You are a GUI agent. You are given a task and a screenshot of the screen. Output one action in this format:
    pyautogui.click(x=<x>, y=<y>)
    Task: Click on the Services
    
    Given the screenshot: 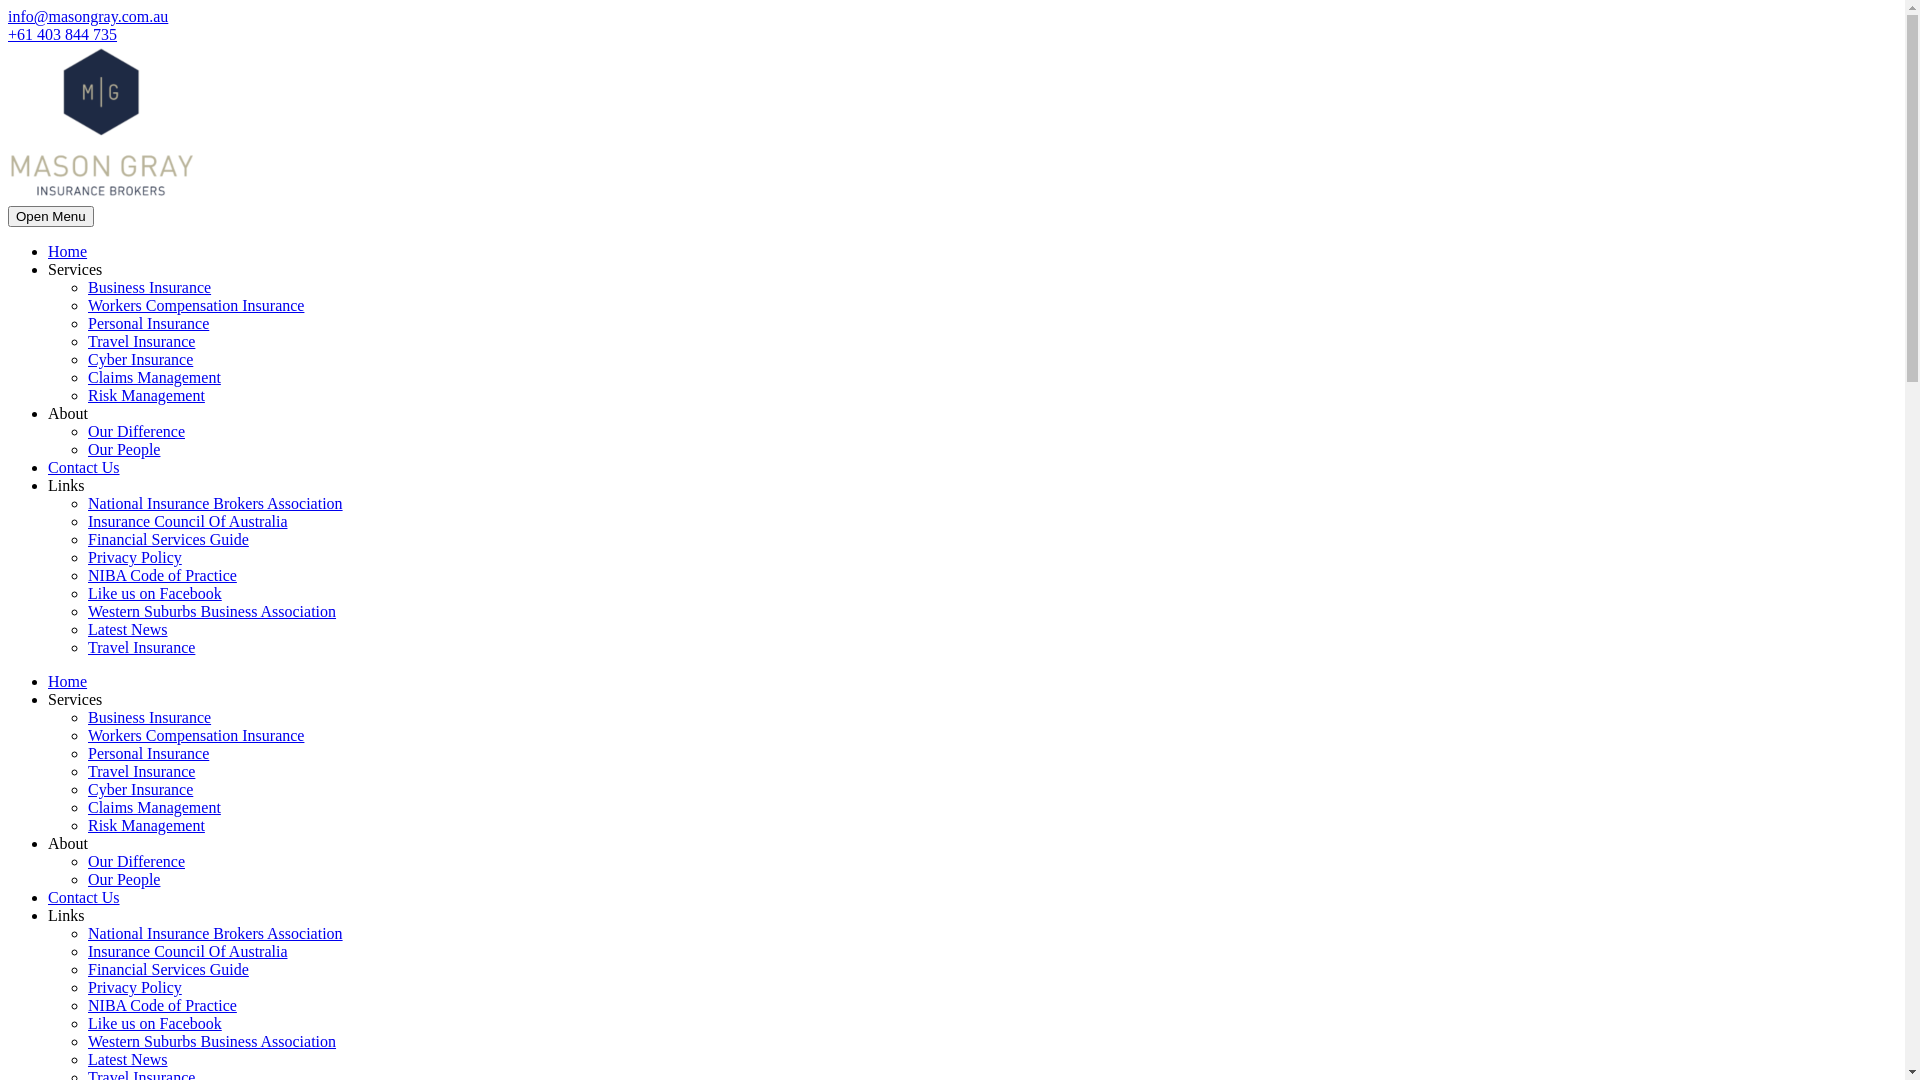 What is the action you would take?
    pyautogui.click(x=75, y=270)
    